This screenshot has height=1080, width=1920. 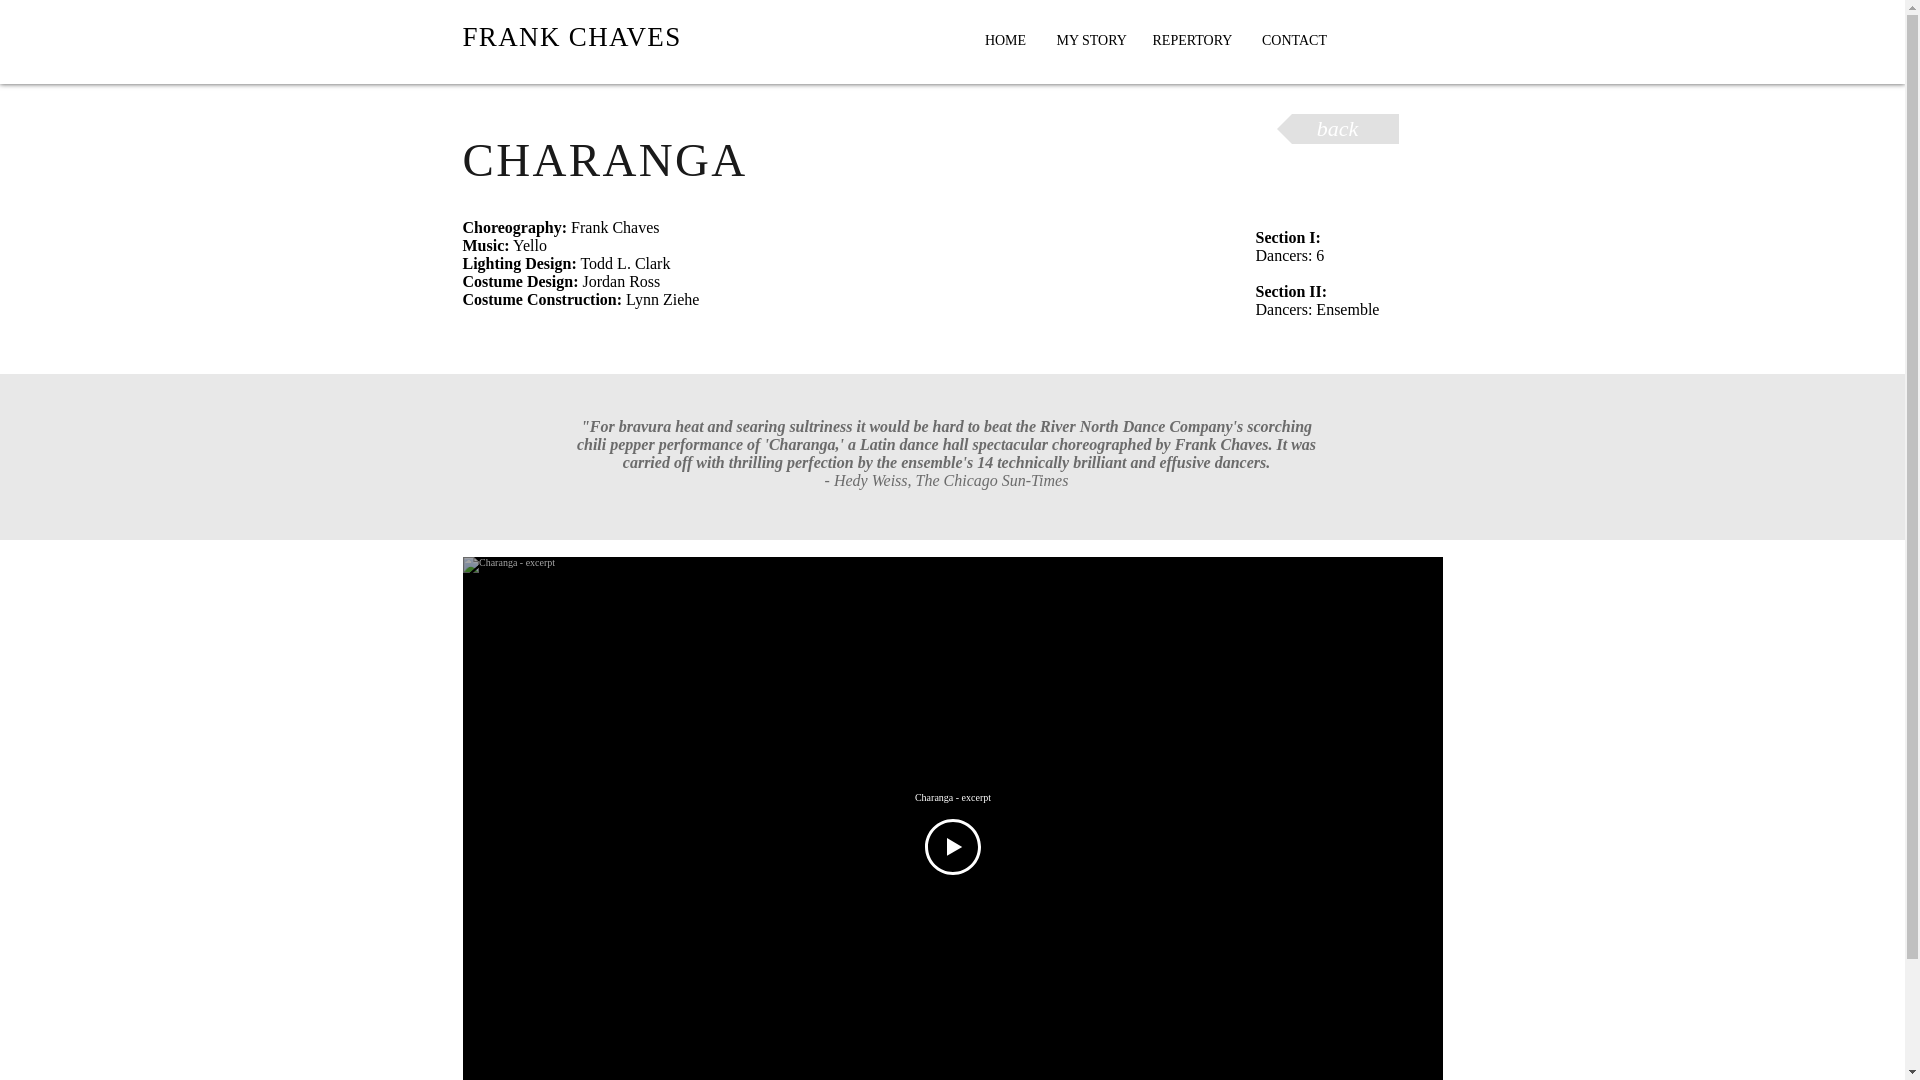 What do you see at coordinates (1090, 40) in the screenshot?
I see `MY STORY` at bounding box center [1090, 40].